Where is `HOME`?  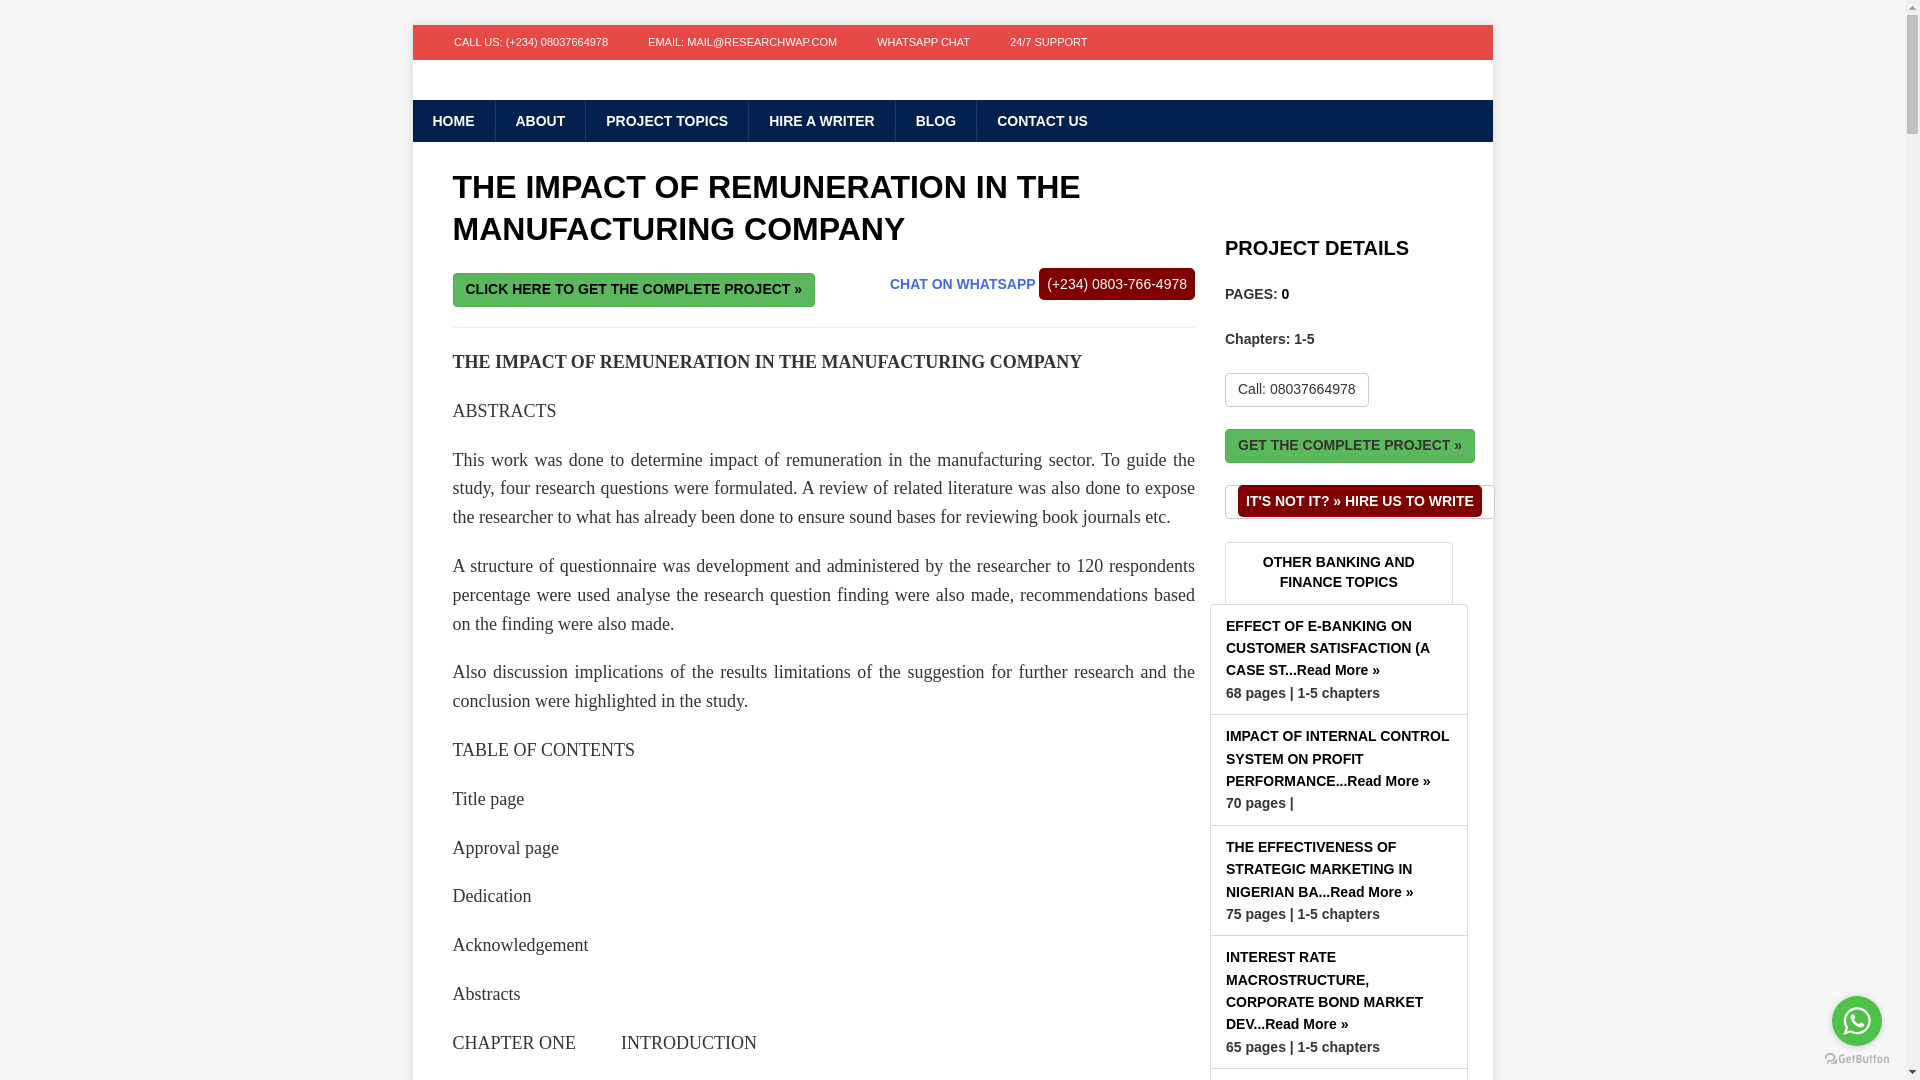 HOME is located at coordinates (452, 120).